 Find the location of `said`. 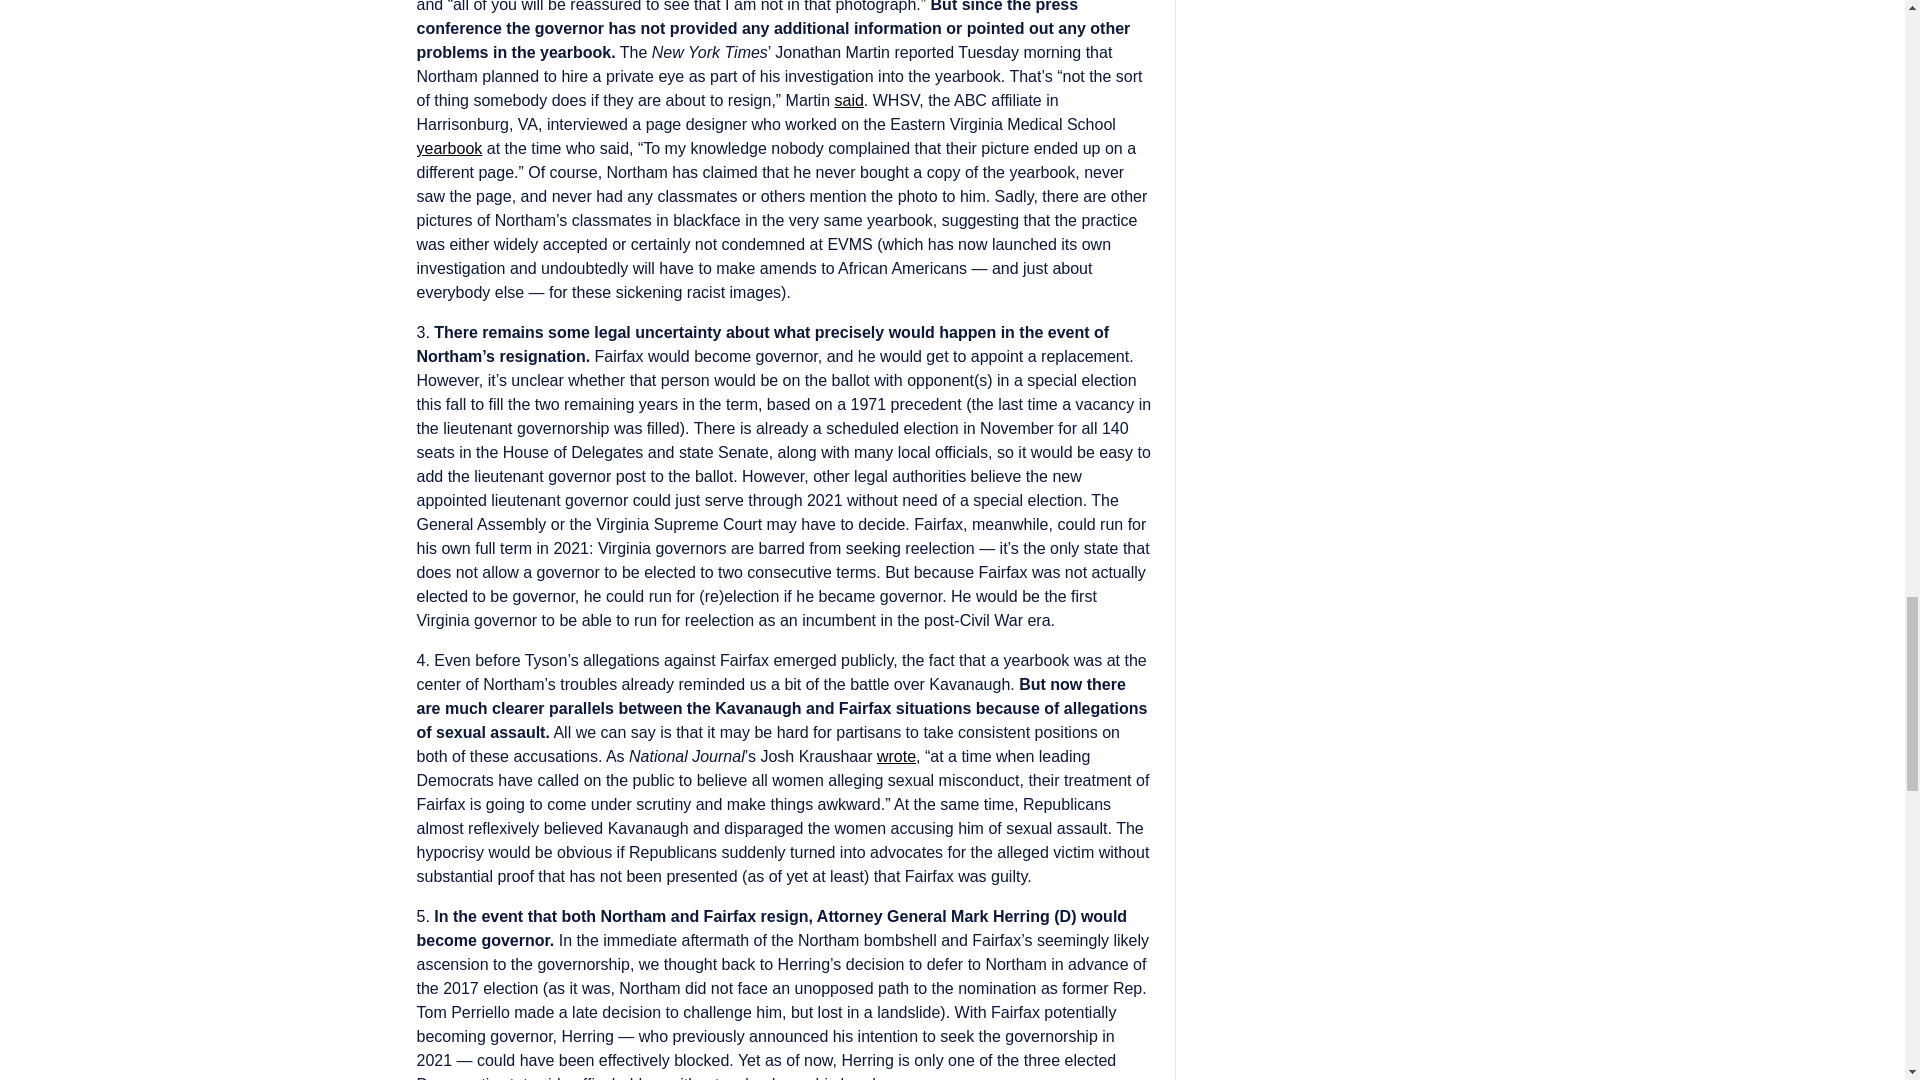

said is located at coordinates (848, 100).